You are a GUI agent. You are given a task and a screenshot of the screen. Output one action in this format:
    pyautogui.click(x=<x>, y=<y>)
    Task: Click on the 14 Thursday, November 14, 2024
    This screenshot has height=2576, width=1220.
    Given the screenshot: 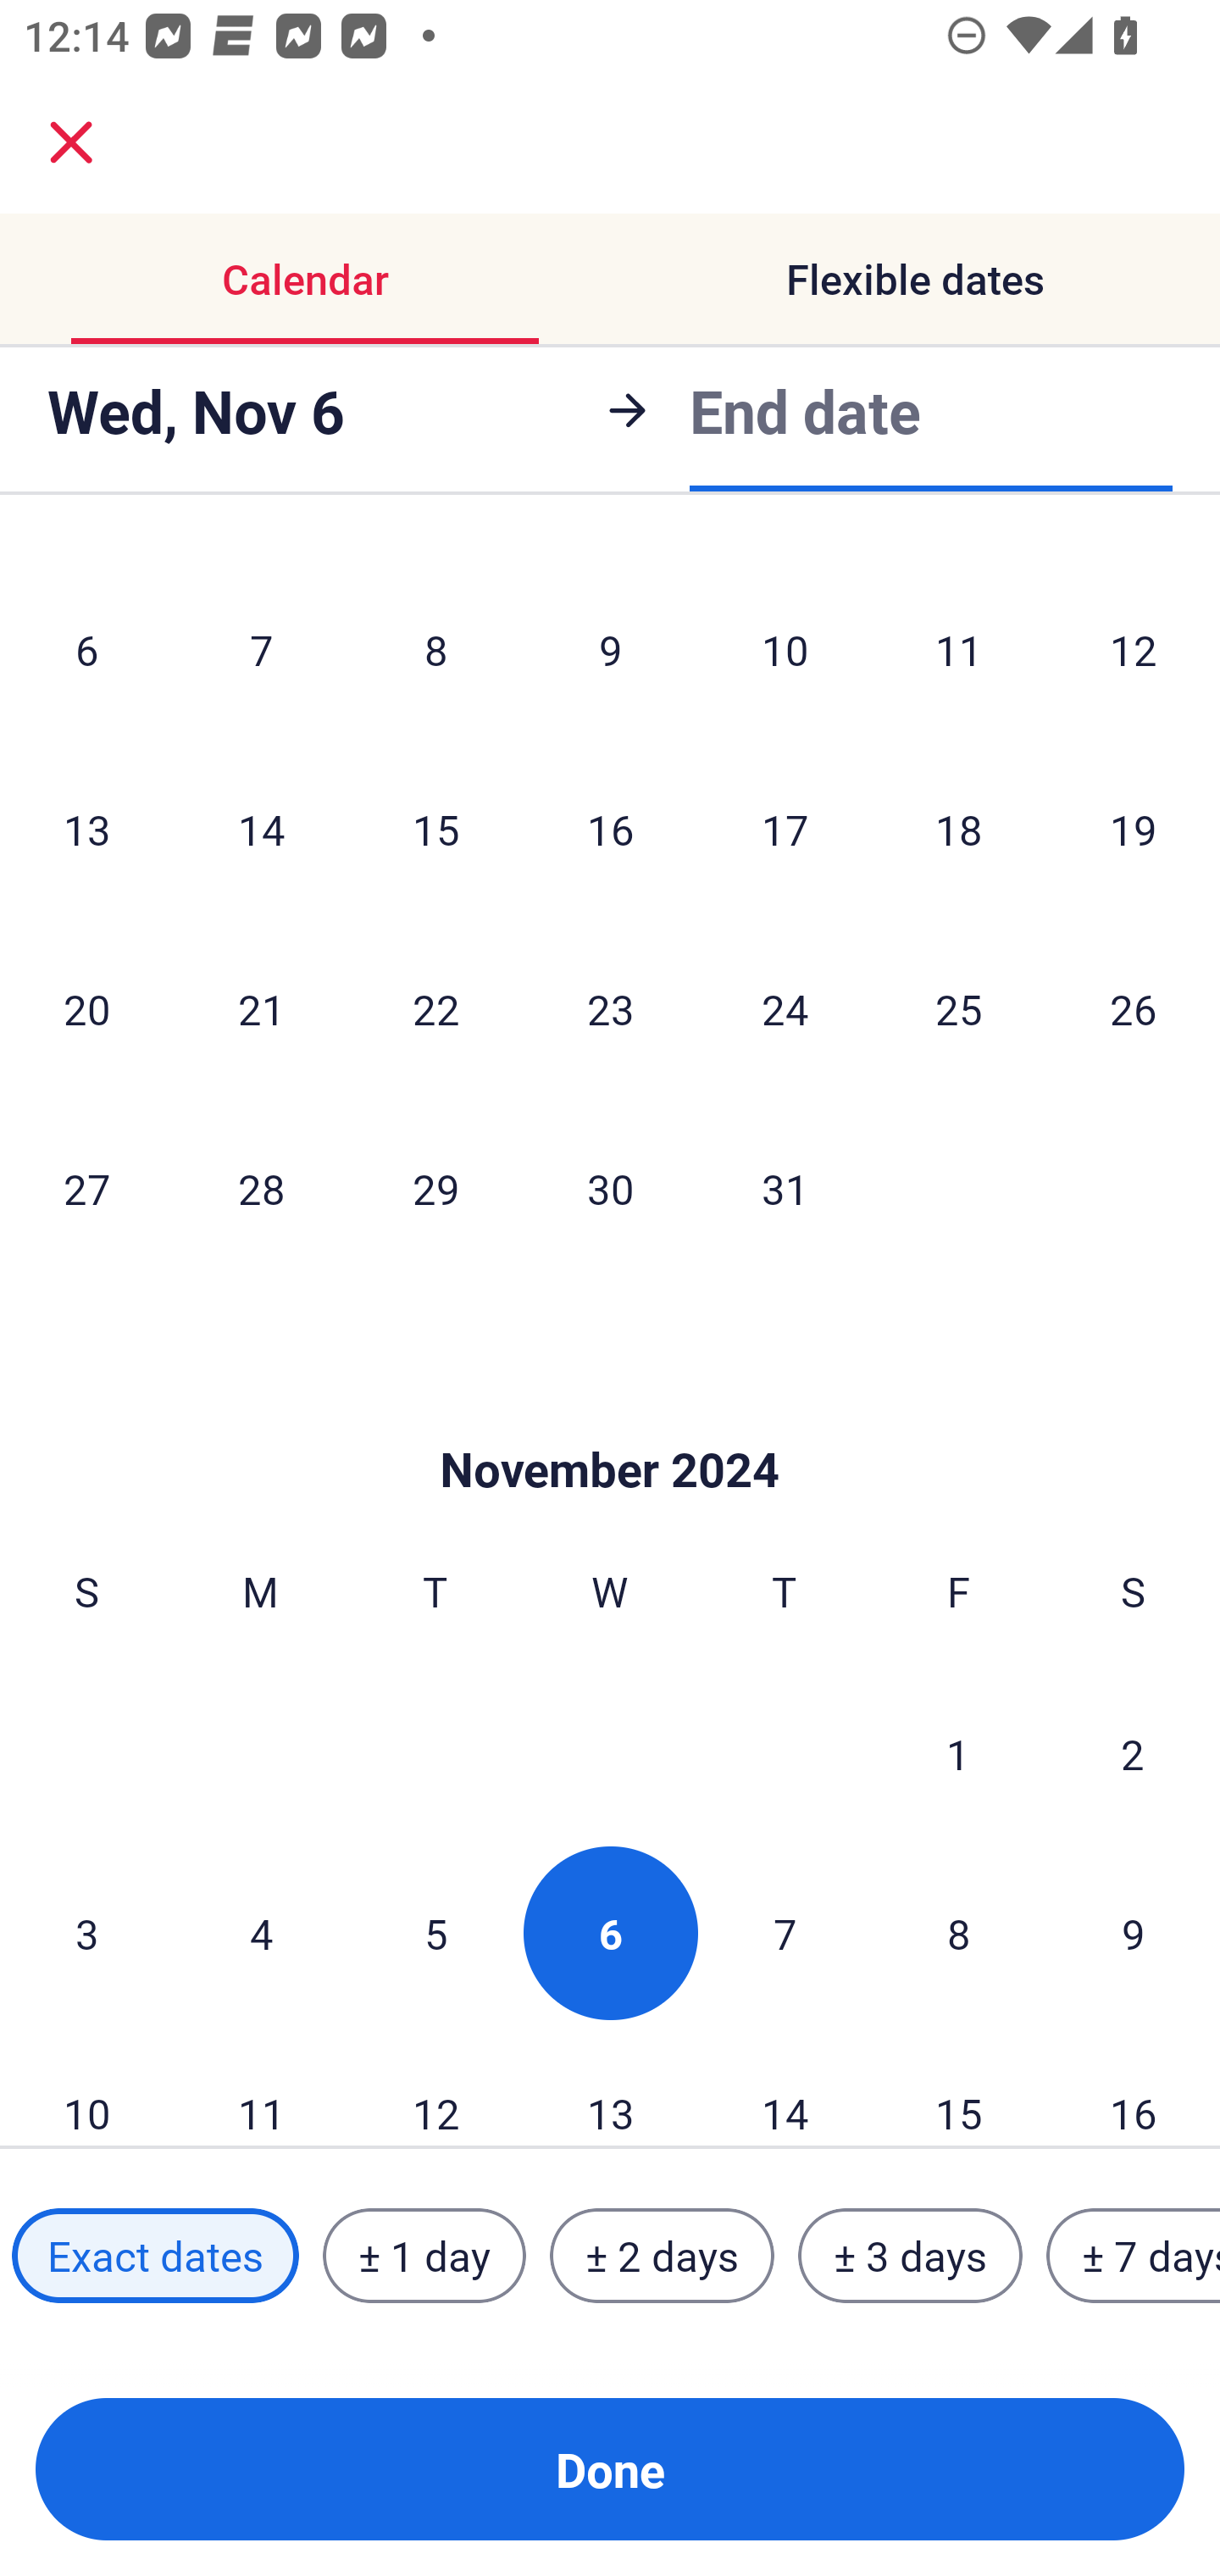 What is the action you would take?
    pyautogui.click(x=785, y=2086)
    